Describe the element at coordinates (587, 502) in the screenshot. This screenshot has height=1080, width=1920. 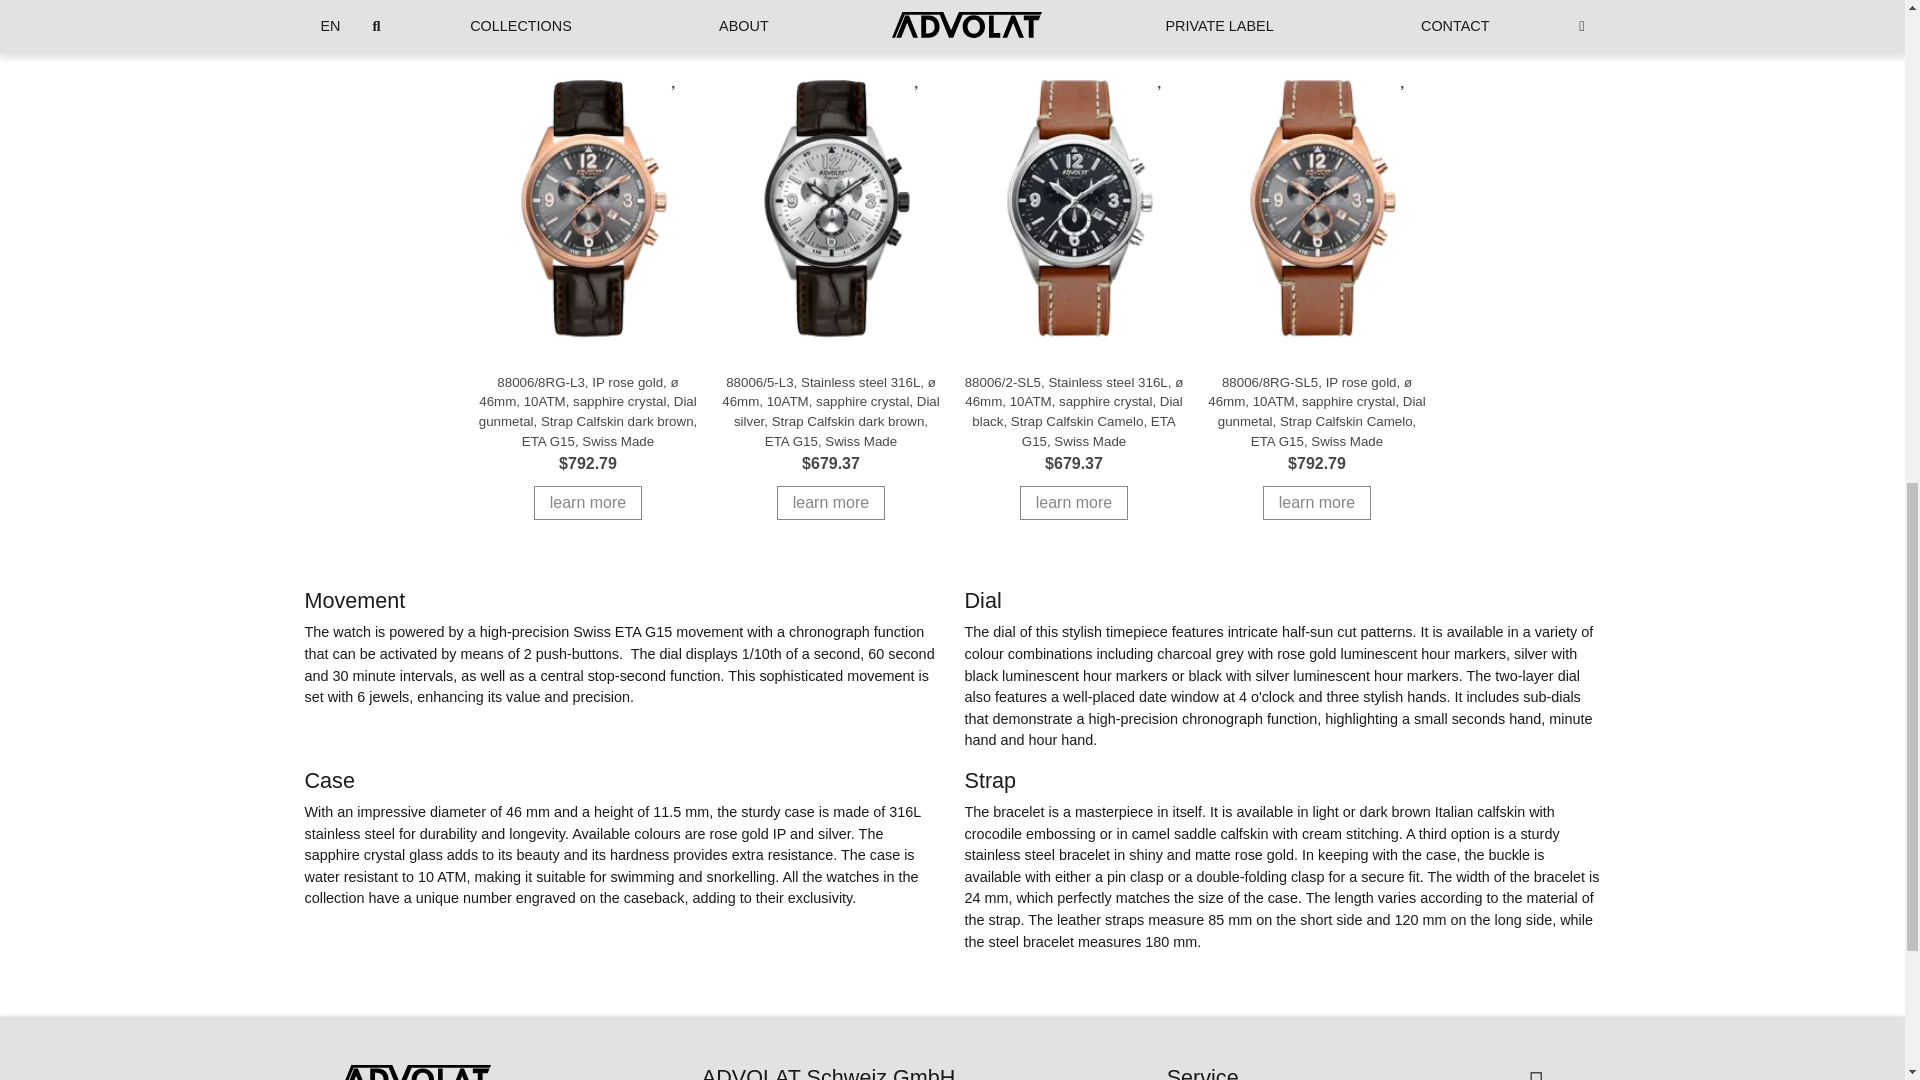
I see `learn more` at that location.